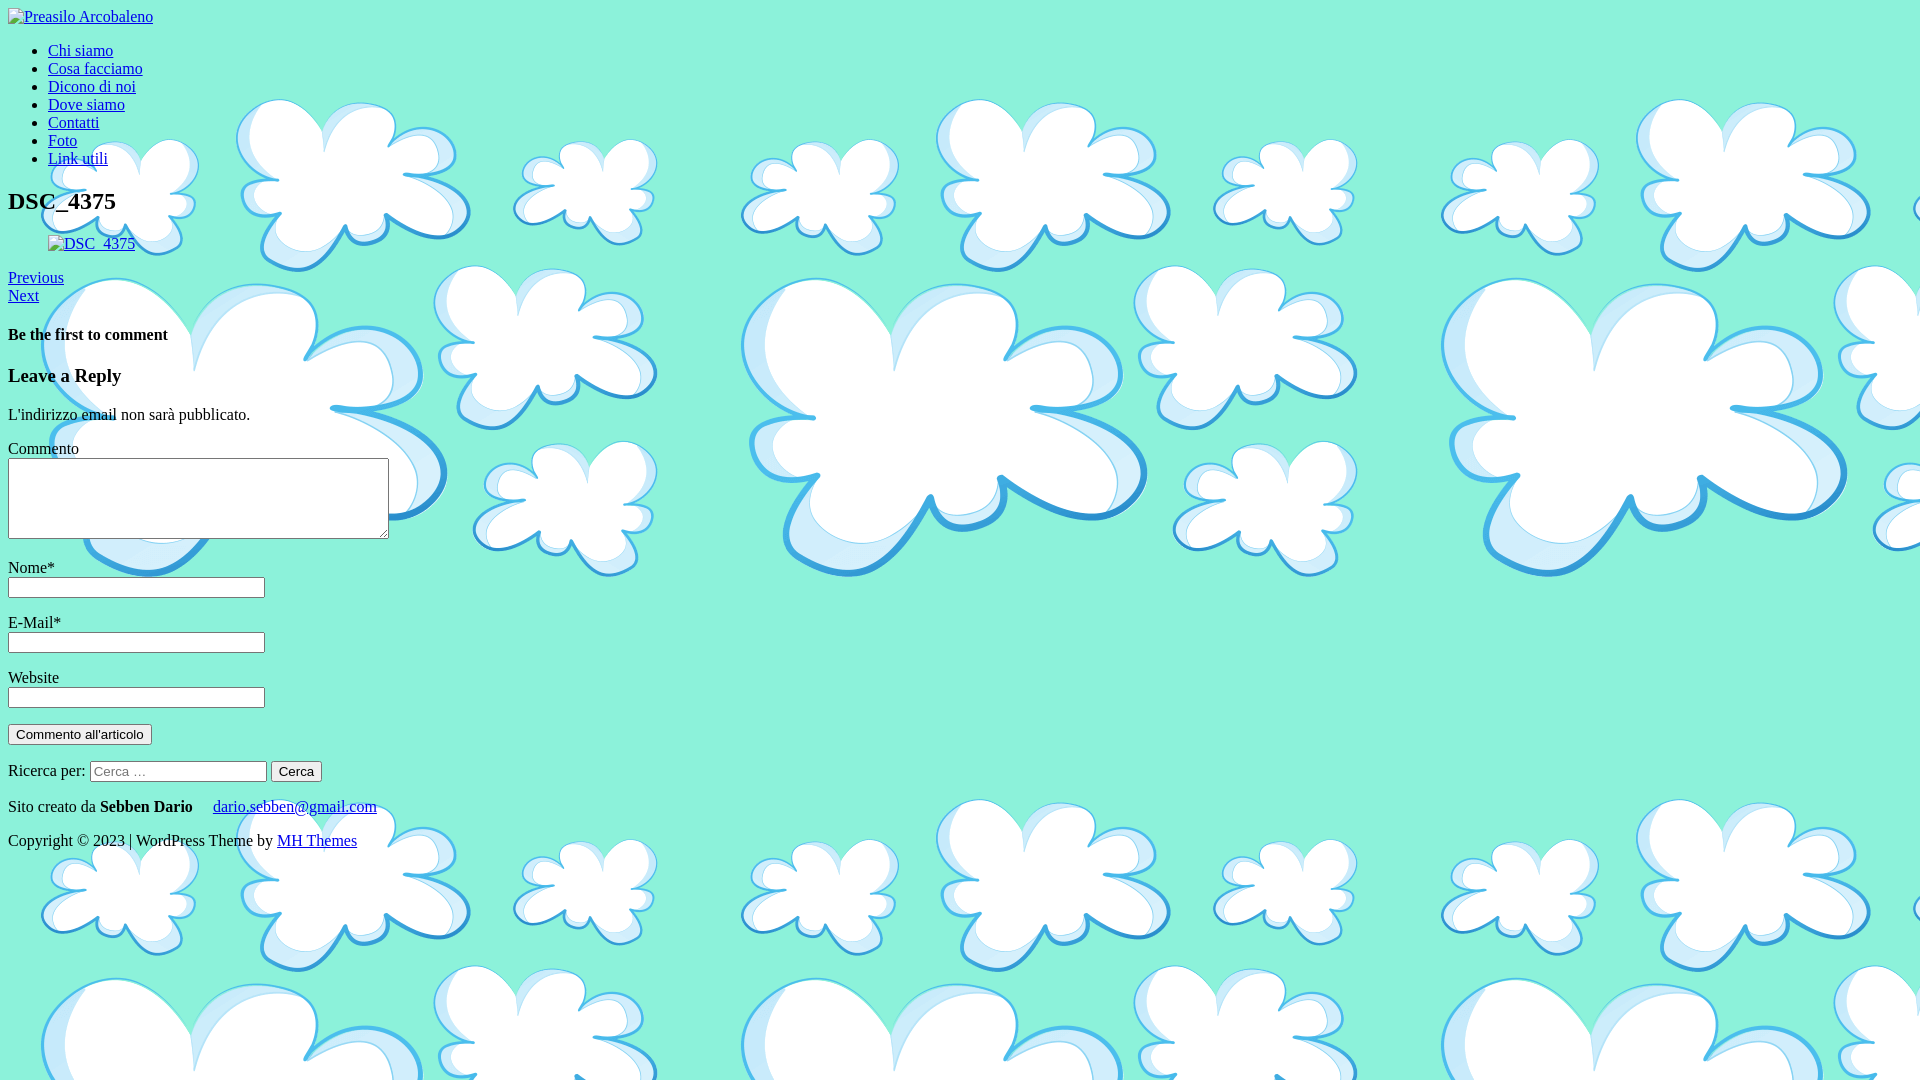  I want to click on DSC_4375, so click(92, 244).